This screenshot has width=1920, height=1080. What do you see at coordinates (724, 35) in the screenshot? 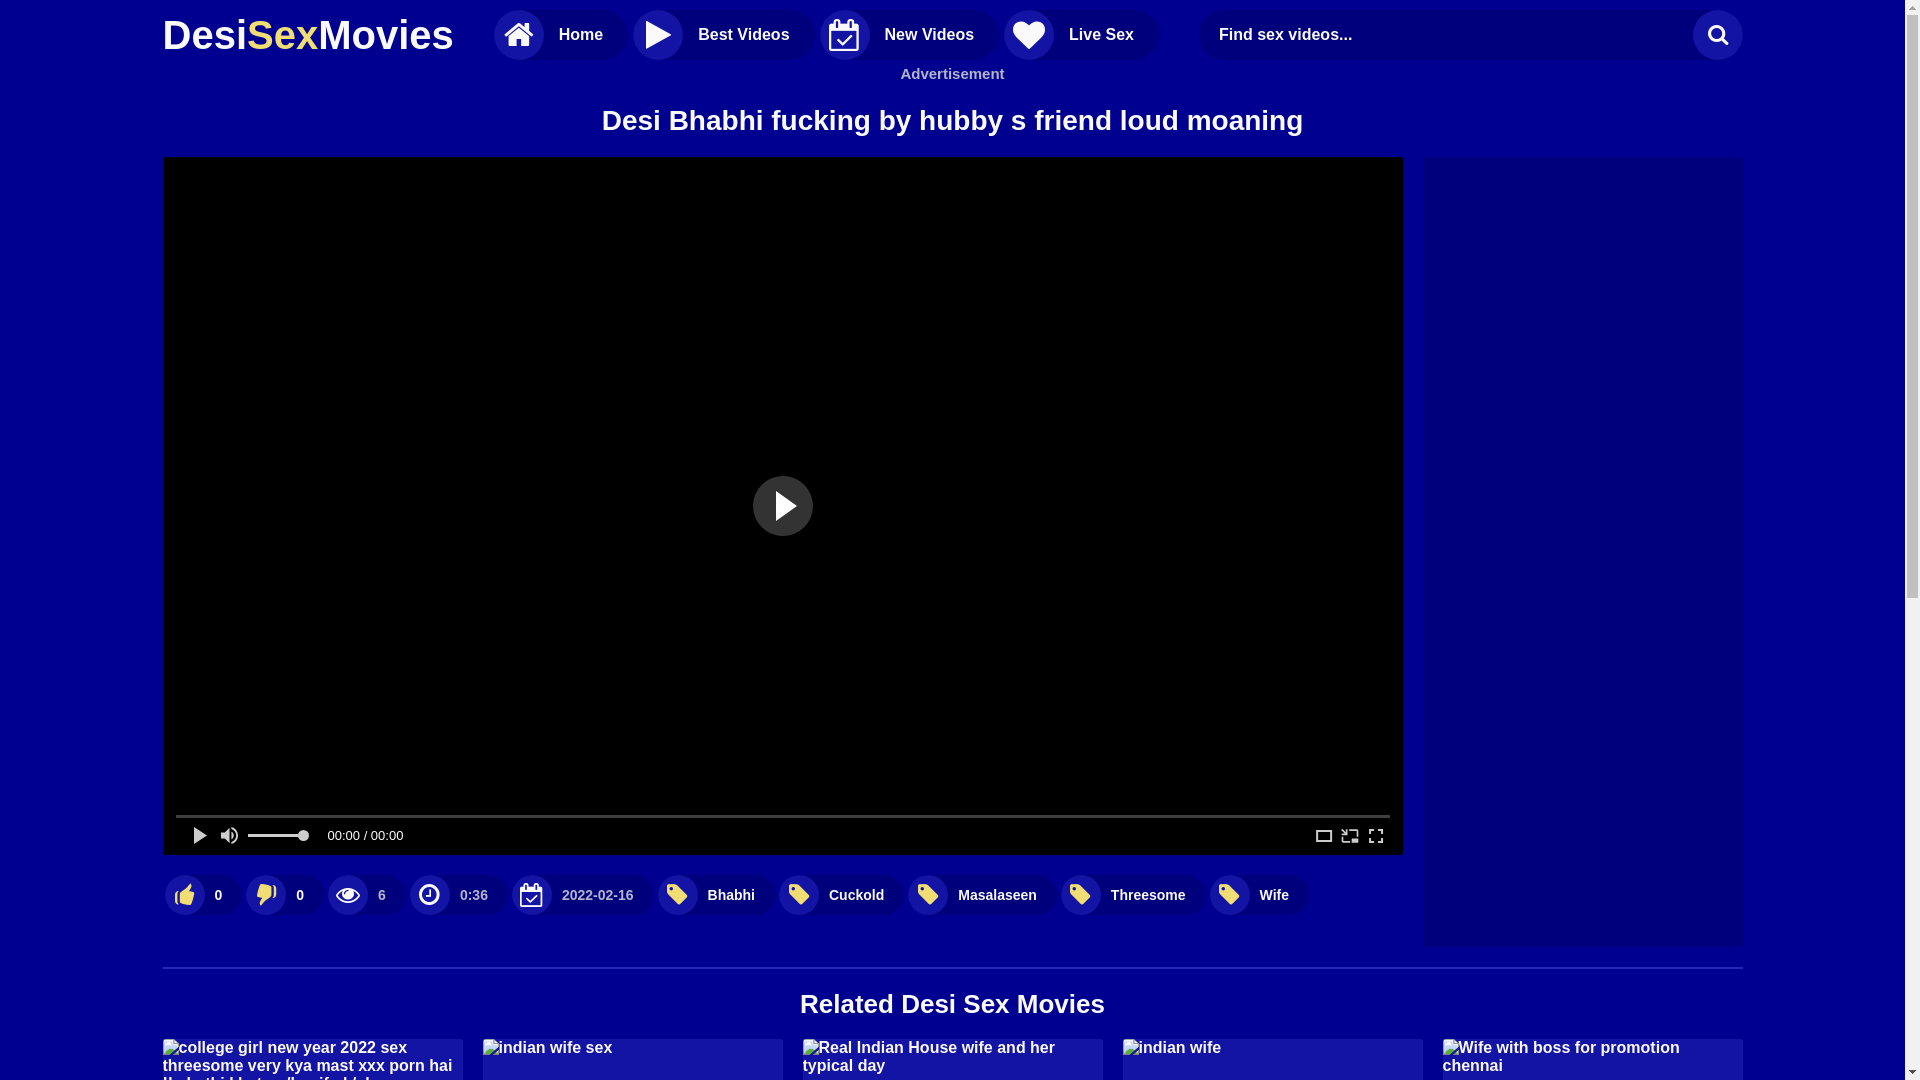
I see `Best Videos` at bounding box center [724, 35].